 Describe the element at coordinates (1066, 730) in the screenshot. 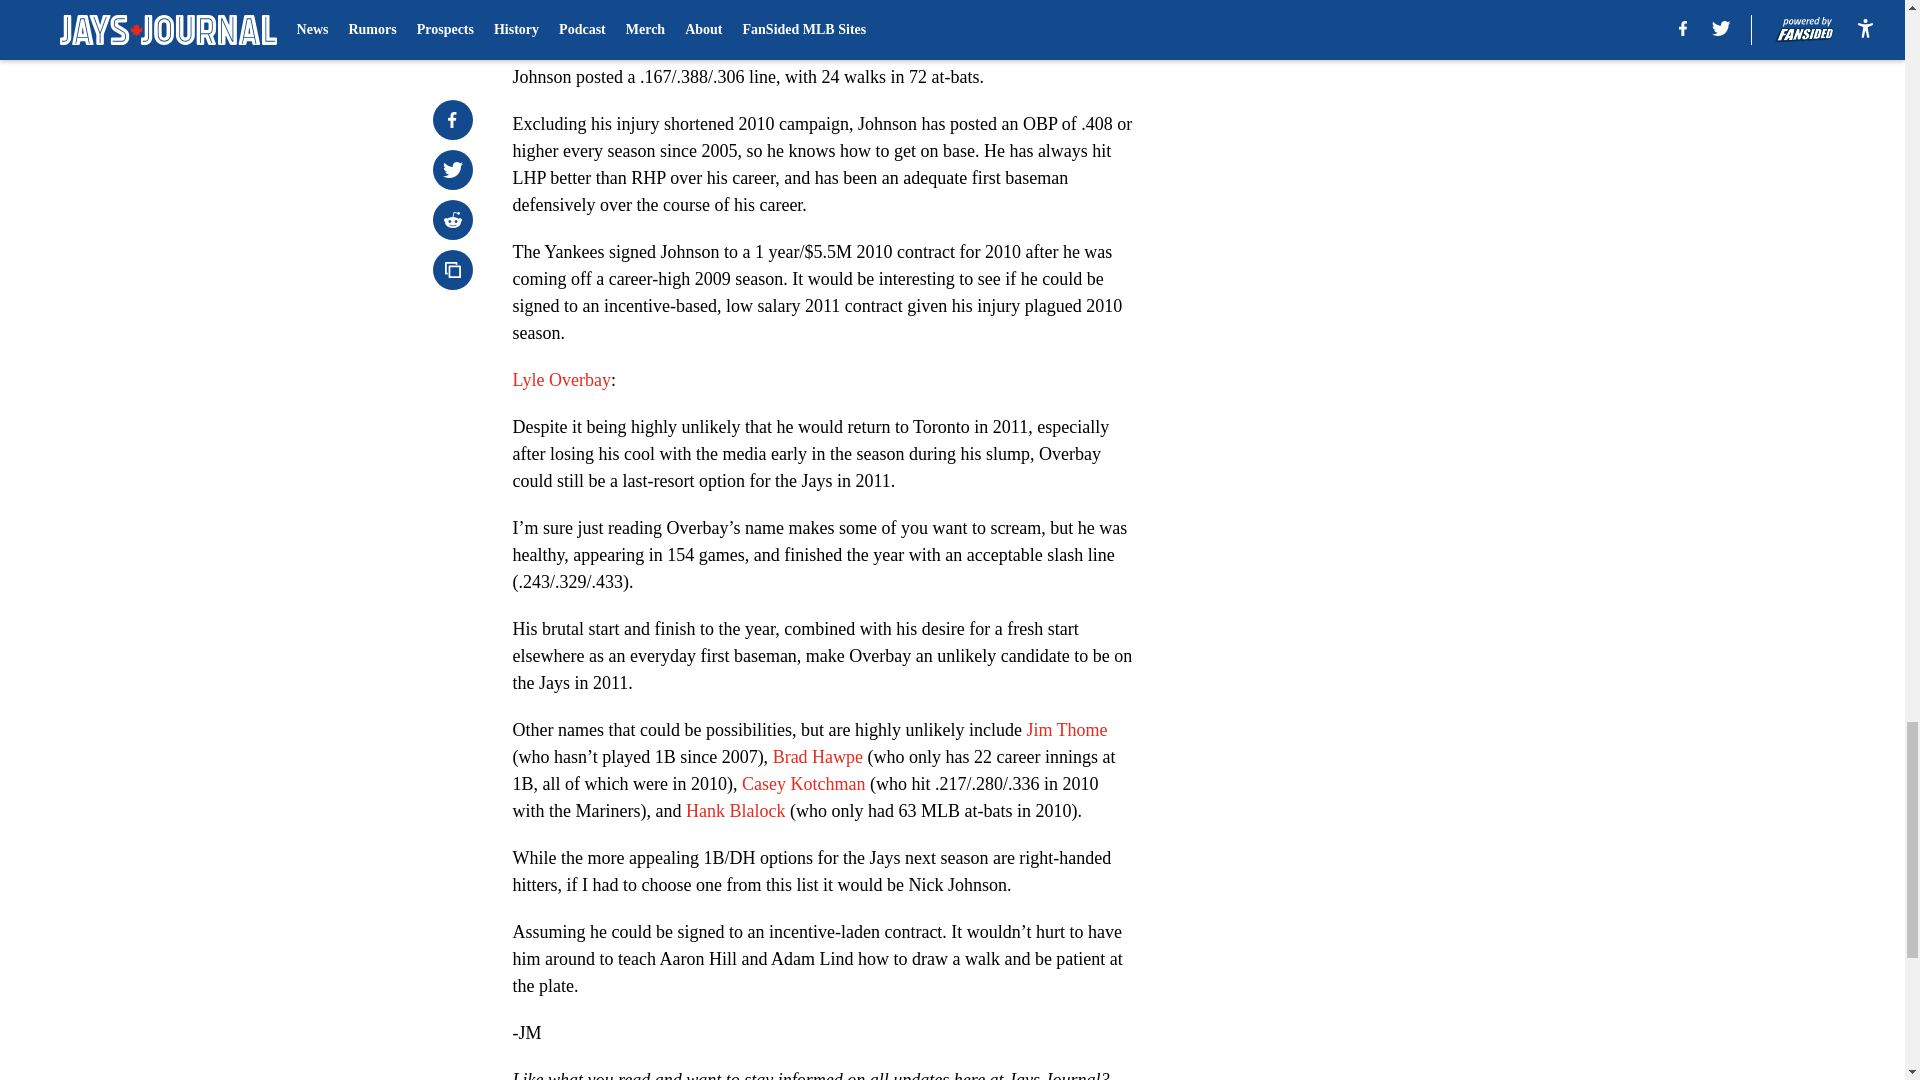

I see `Jim Thome` at that location.